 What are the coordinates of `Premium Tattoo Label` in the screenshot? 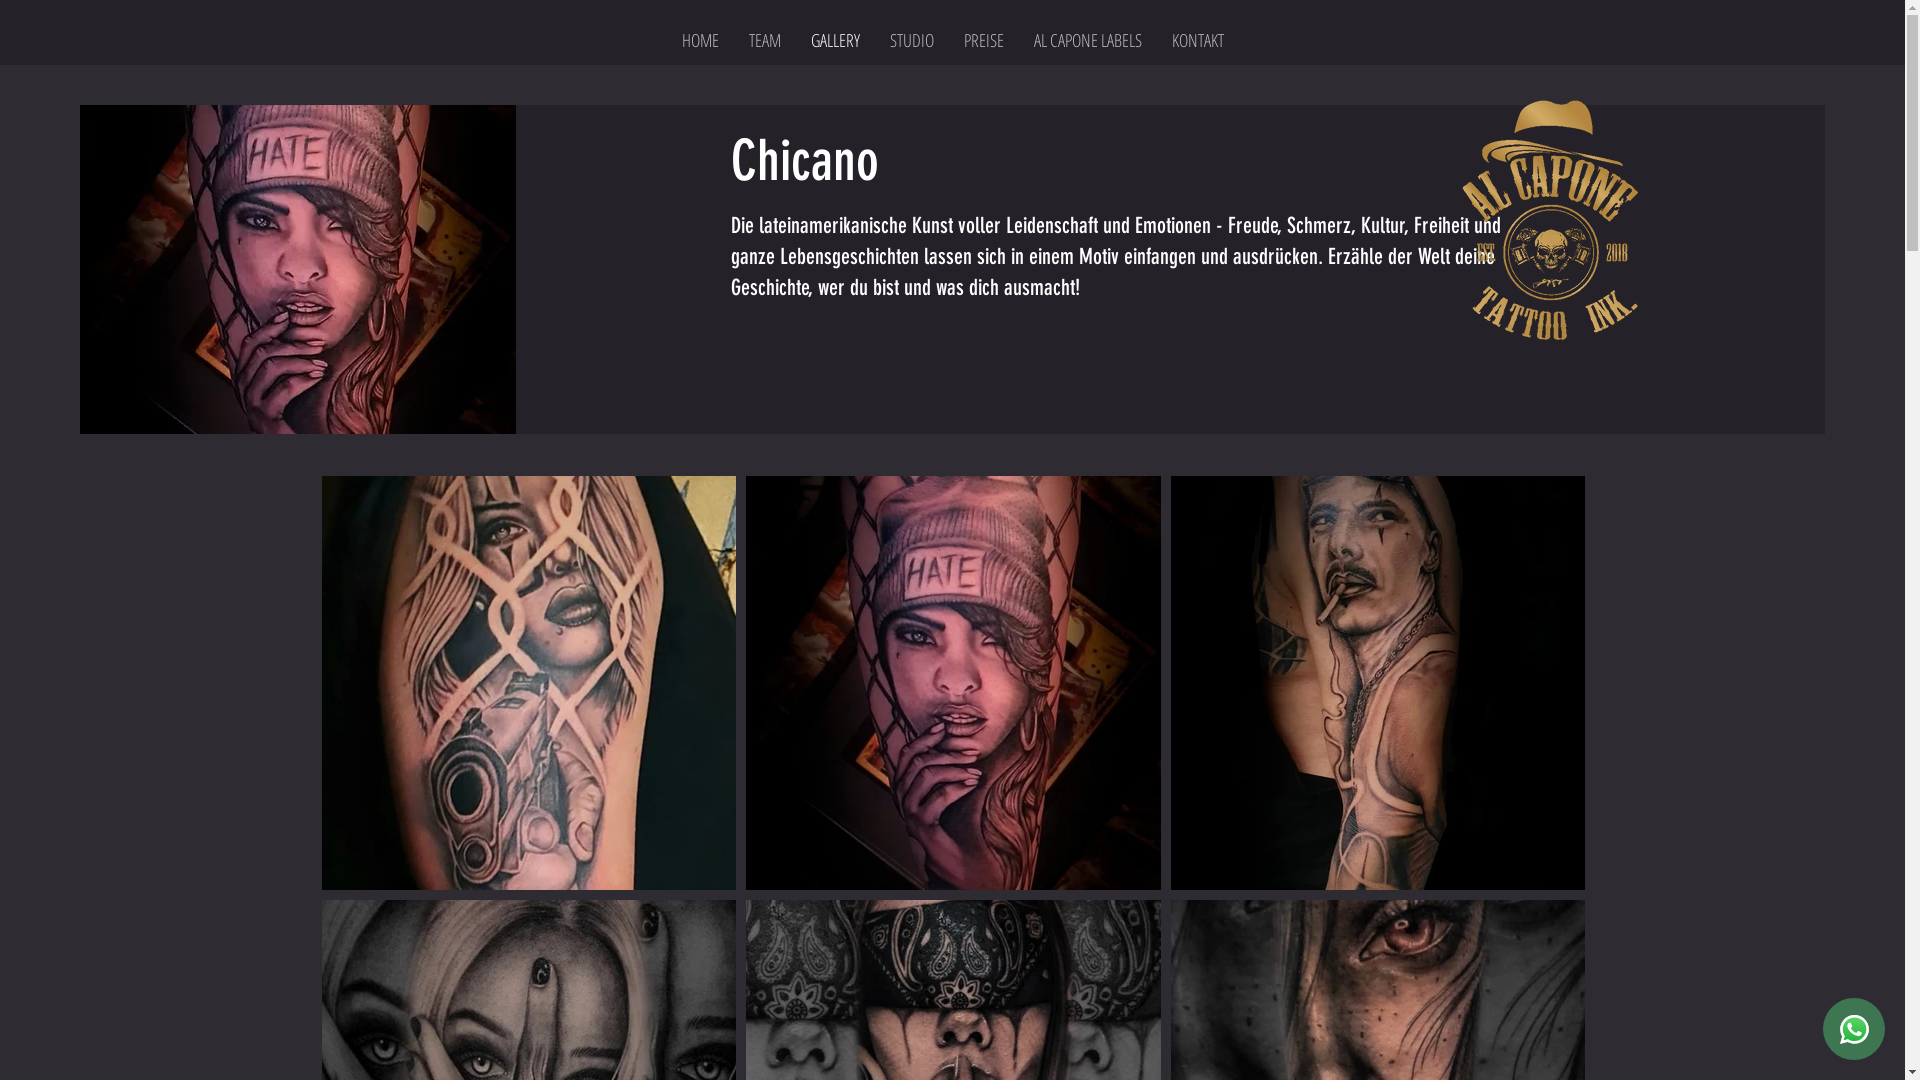 It's located at (1552, 222).